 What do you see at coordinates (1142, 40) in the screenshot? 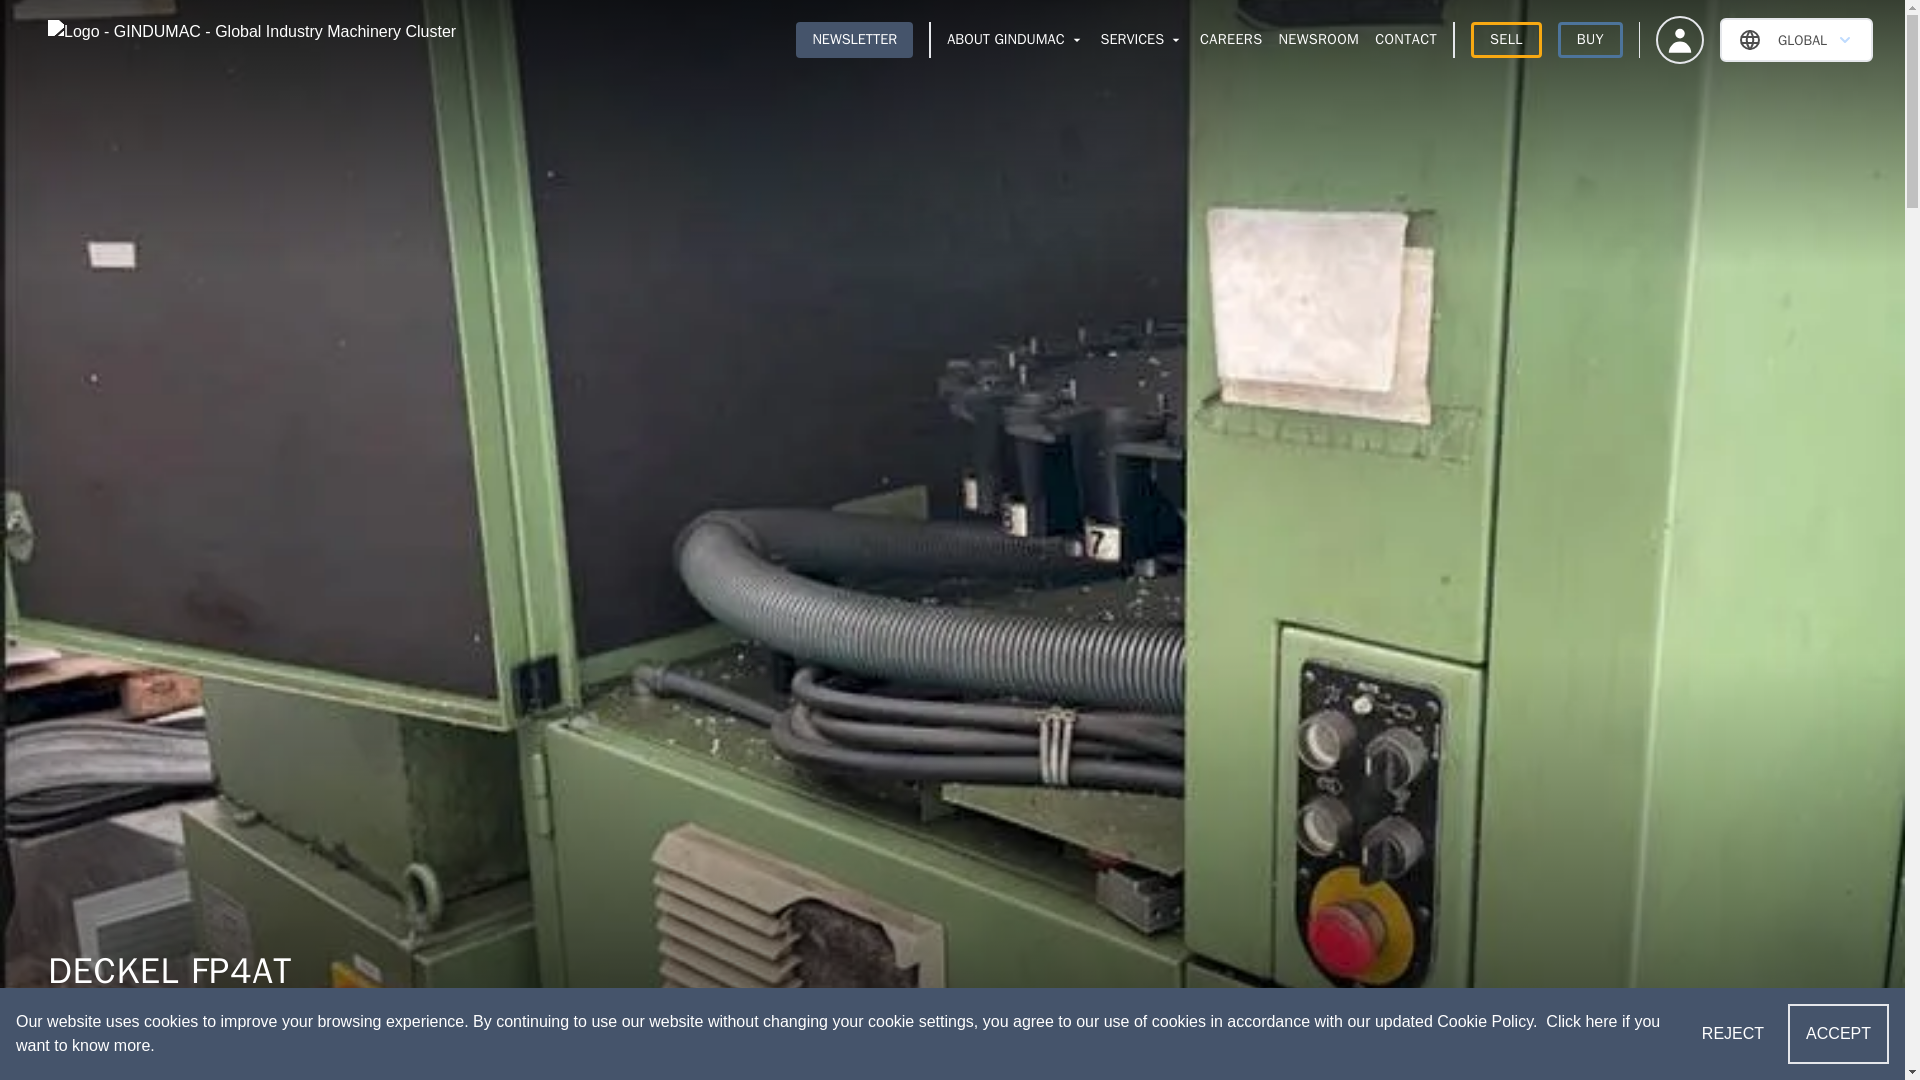
I see `SERVICES` at bounding box center [1142, 40].